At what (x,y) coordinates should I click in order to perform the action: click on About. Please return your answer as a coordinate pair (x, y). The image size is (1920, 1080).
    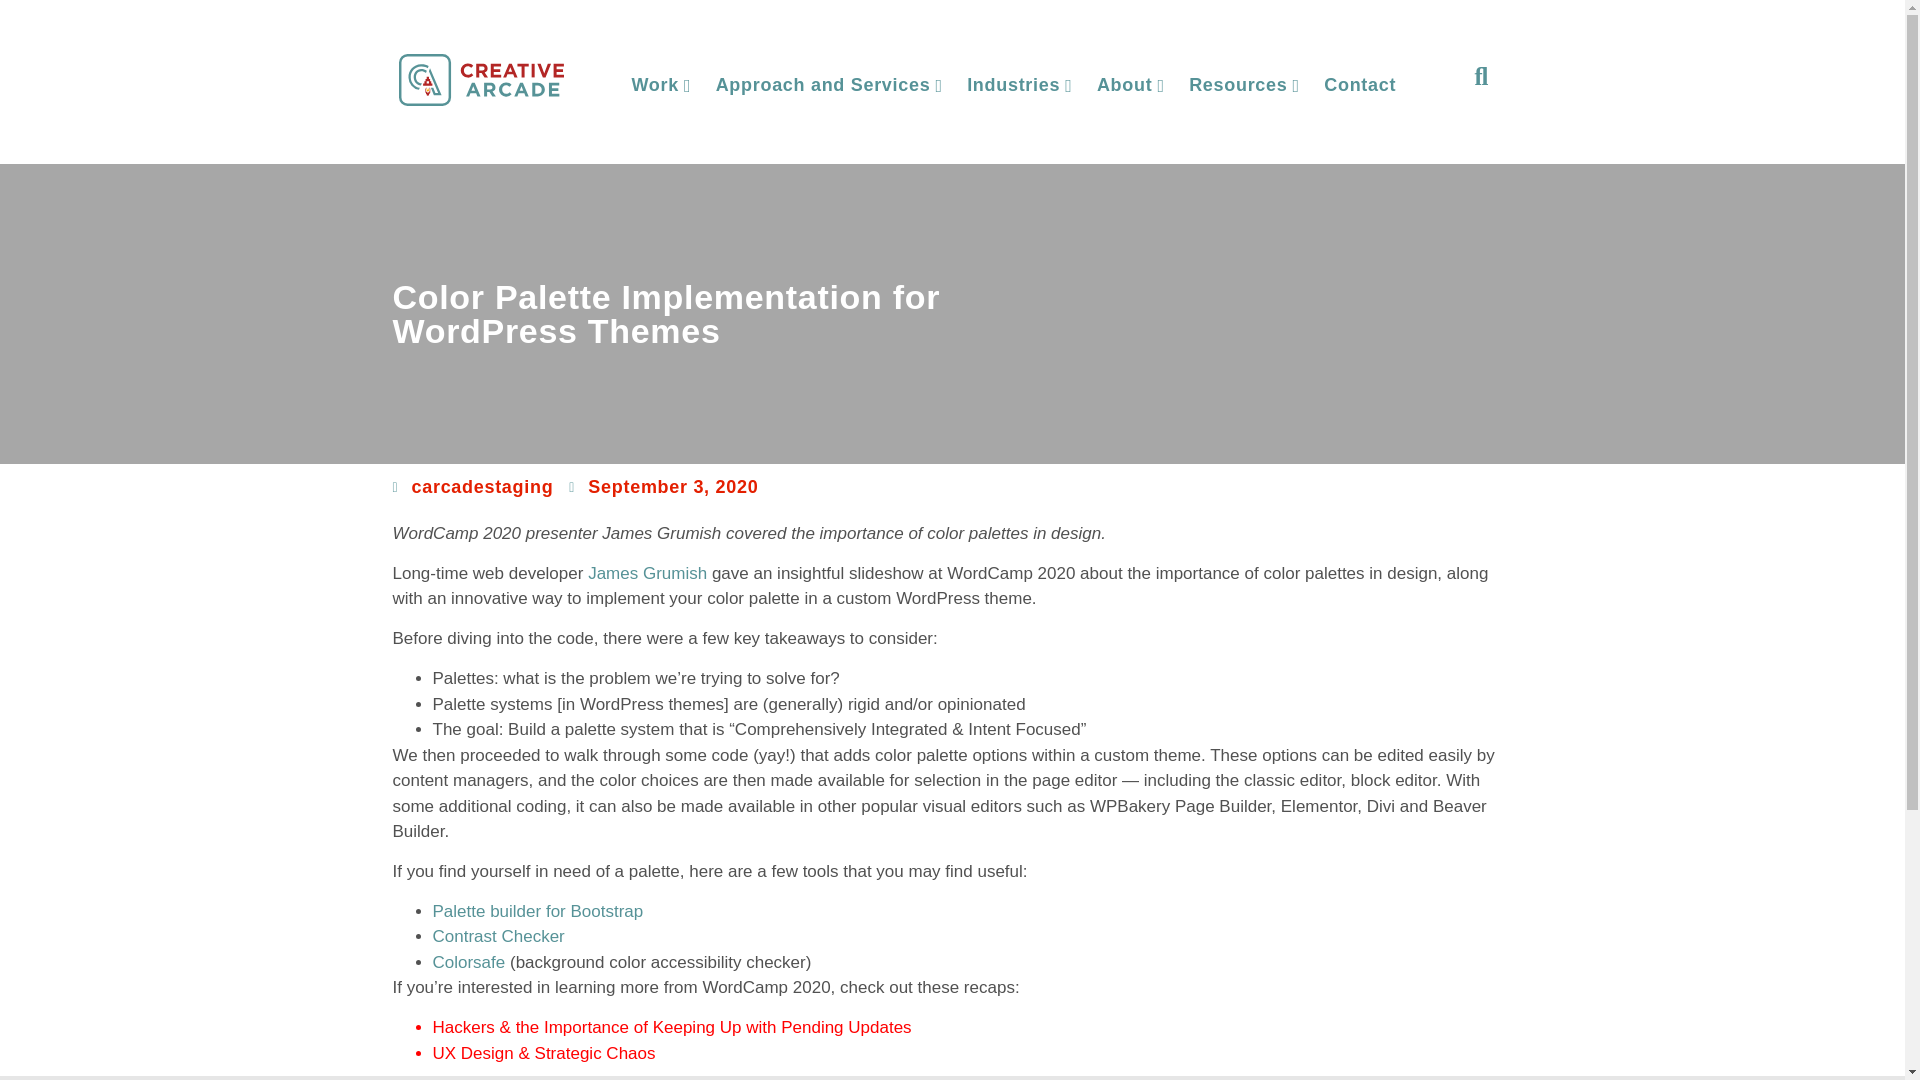
    Looking at the image, I should click on (1130, 84).